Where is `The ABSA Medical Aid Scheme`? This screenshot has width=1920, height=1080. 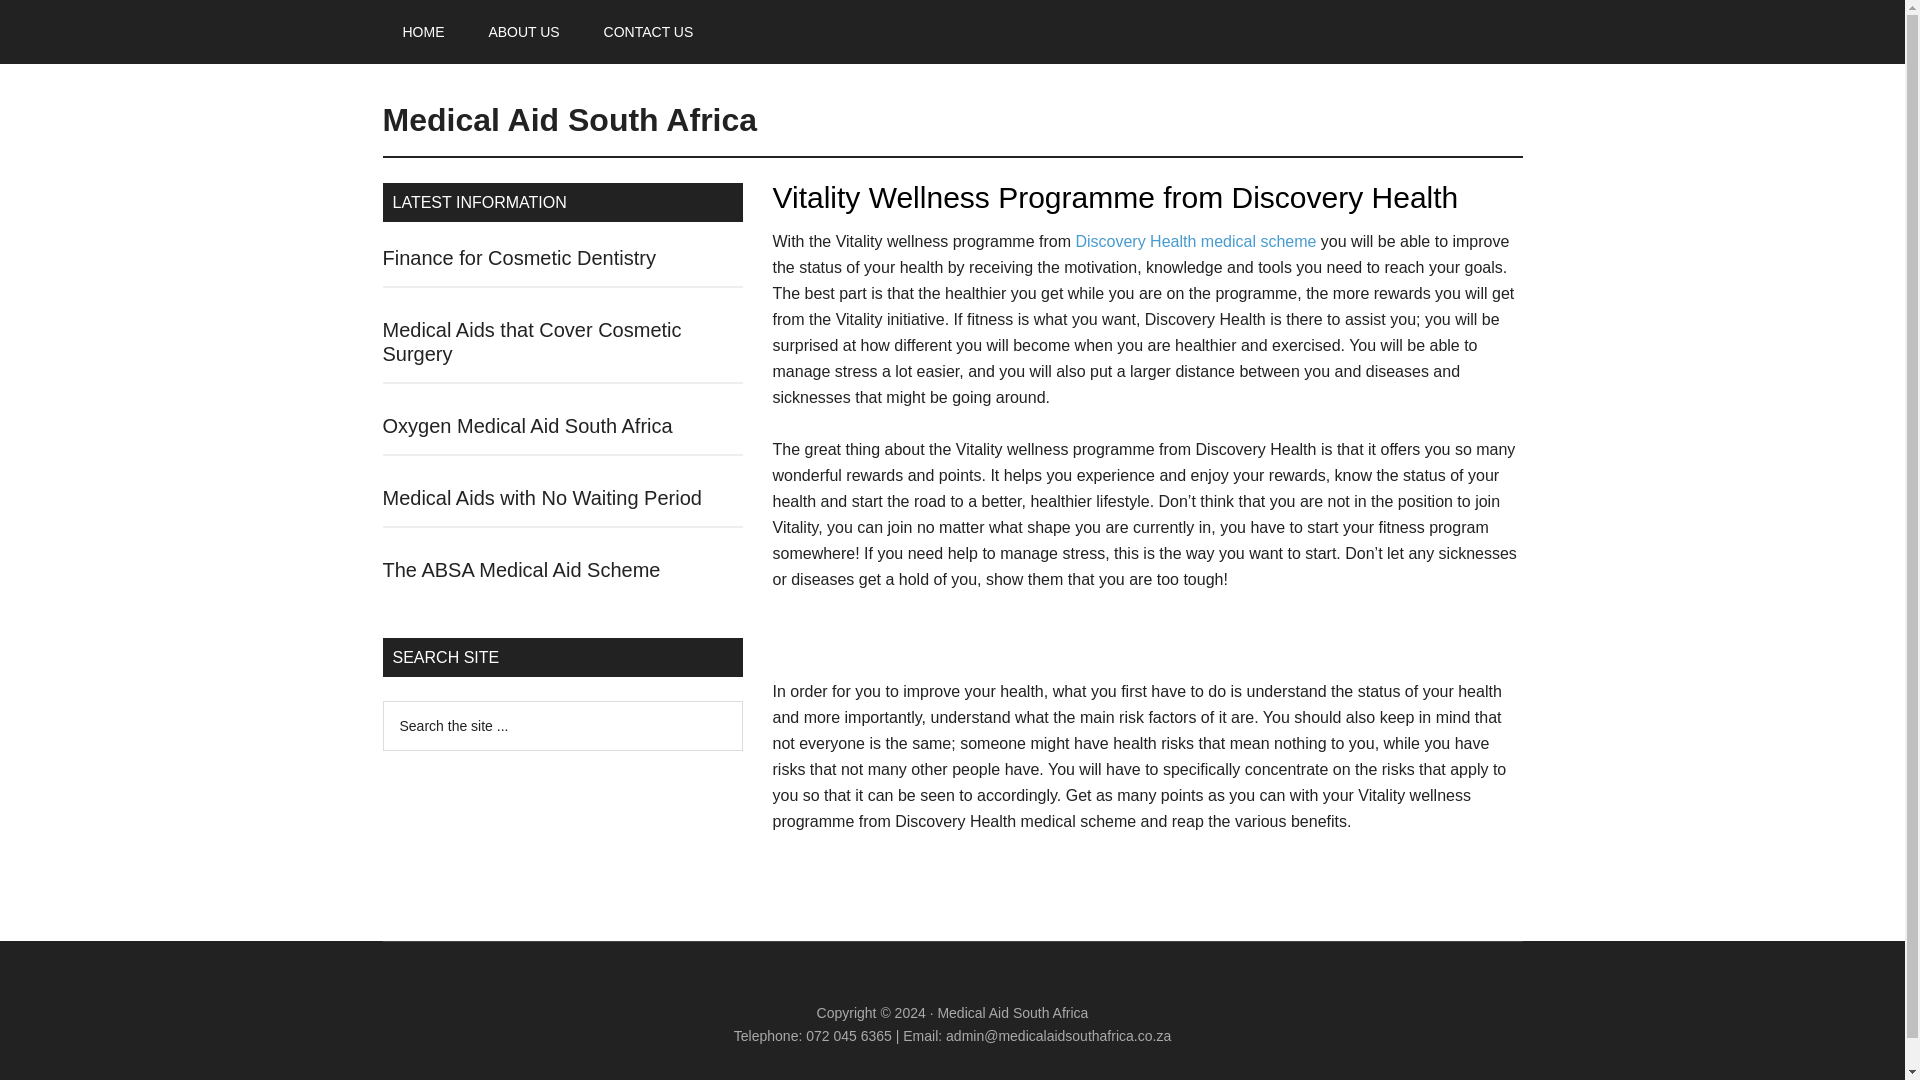
The ABSA Medical Aid Scheme is located at coordinates (521, 570).